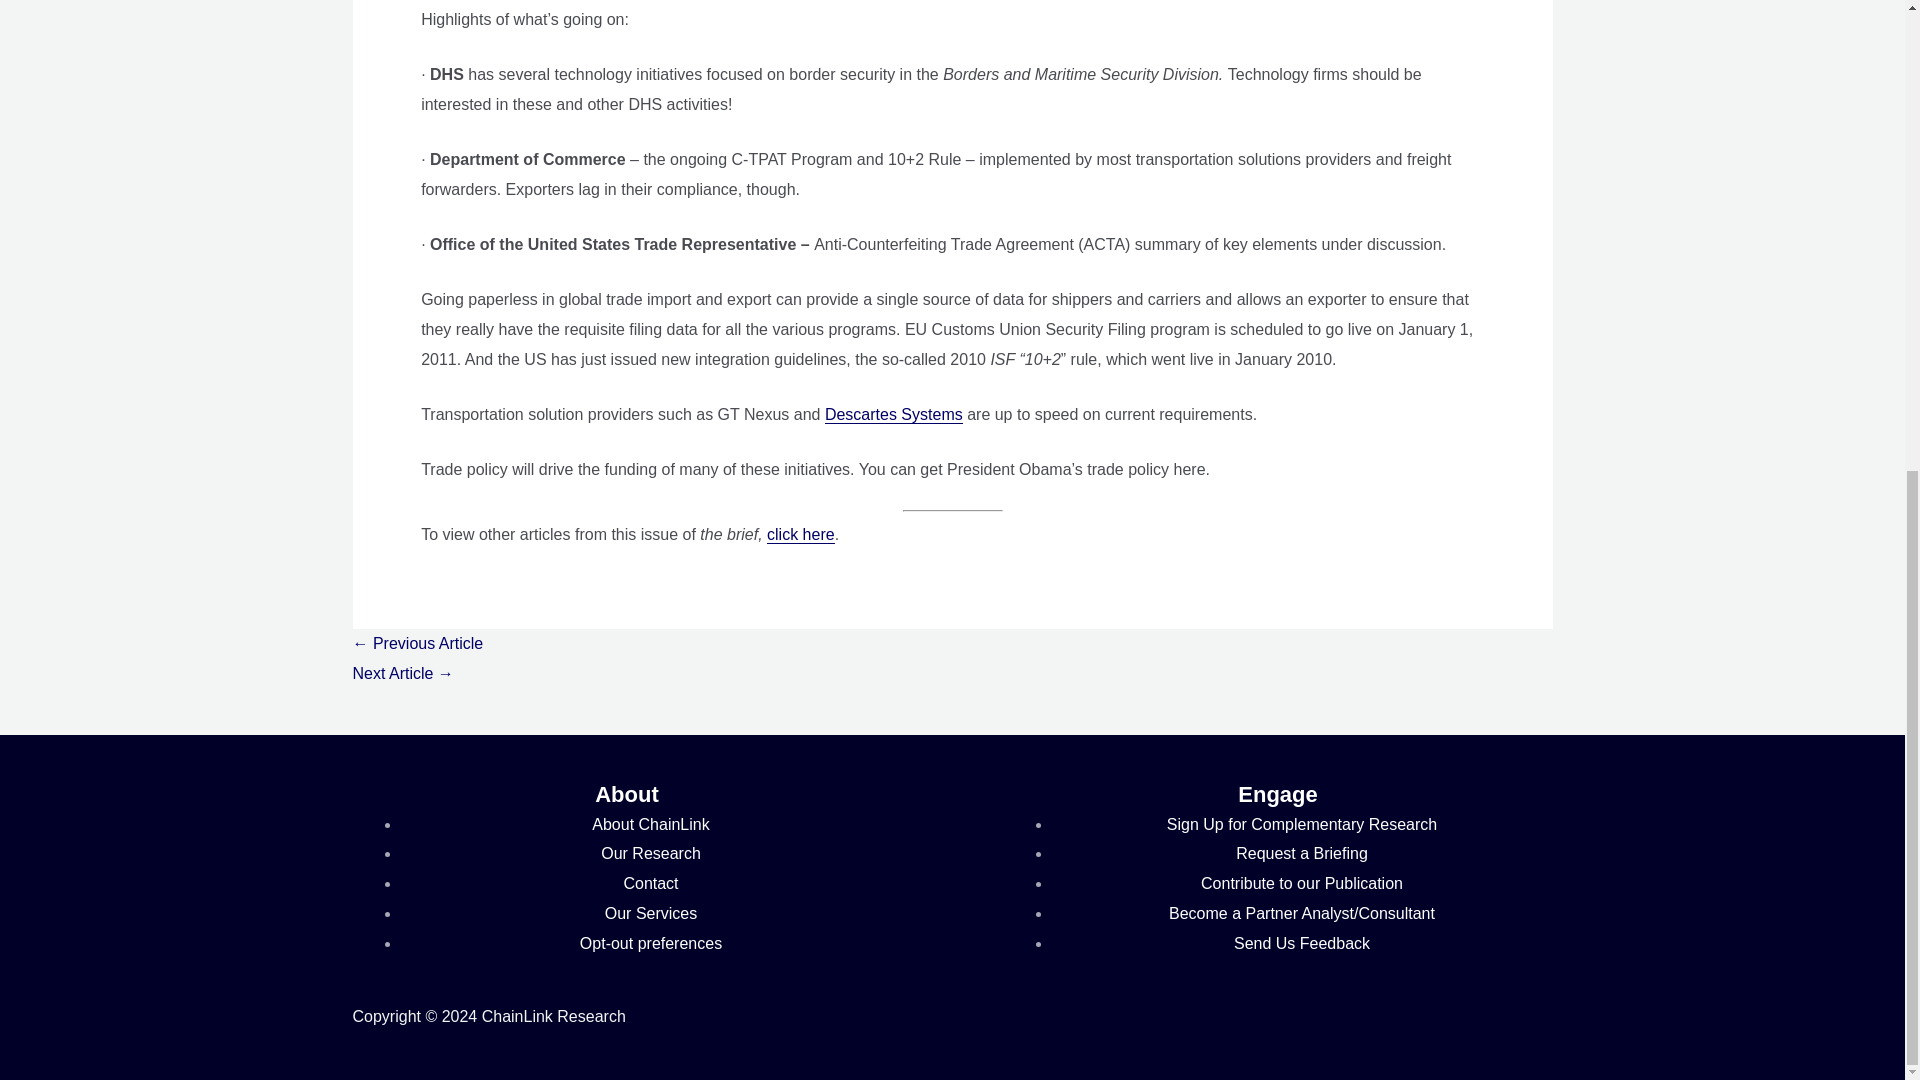  Describe the element at coordinates (650, 943) in the screenshot. I see `Opt-out preferences` at that location.